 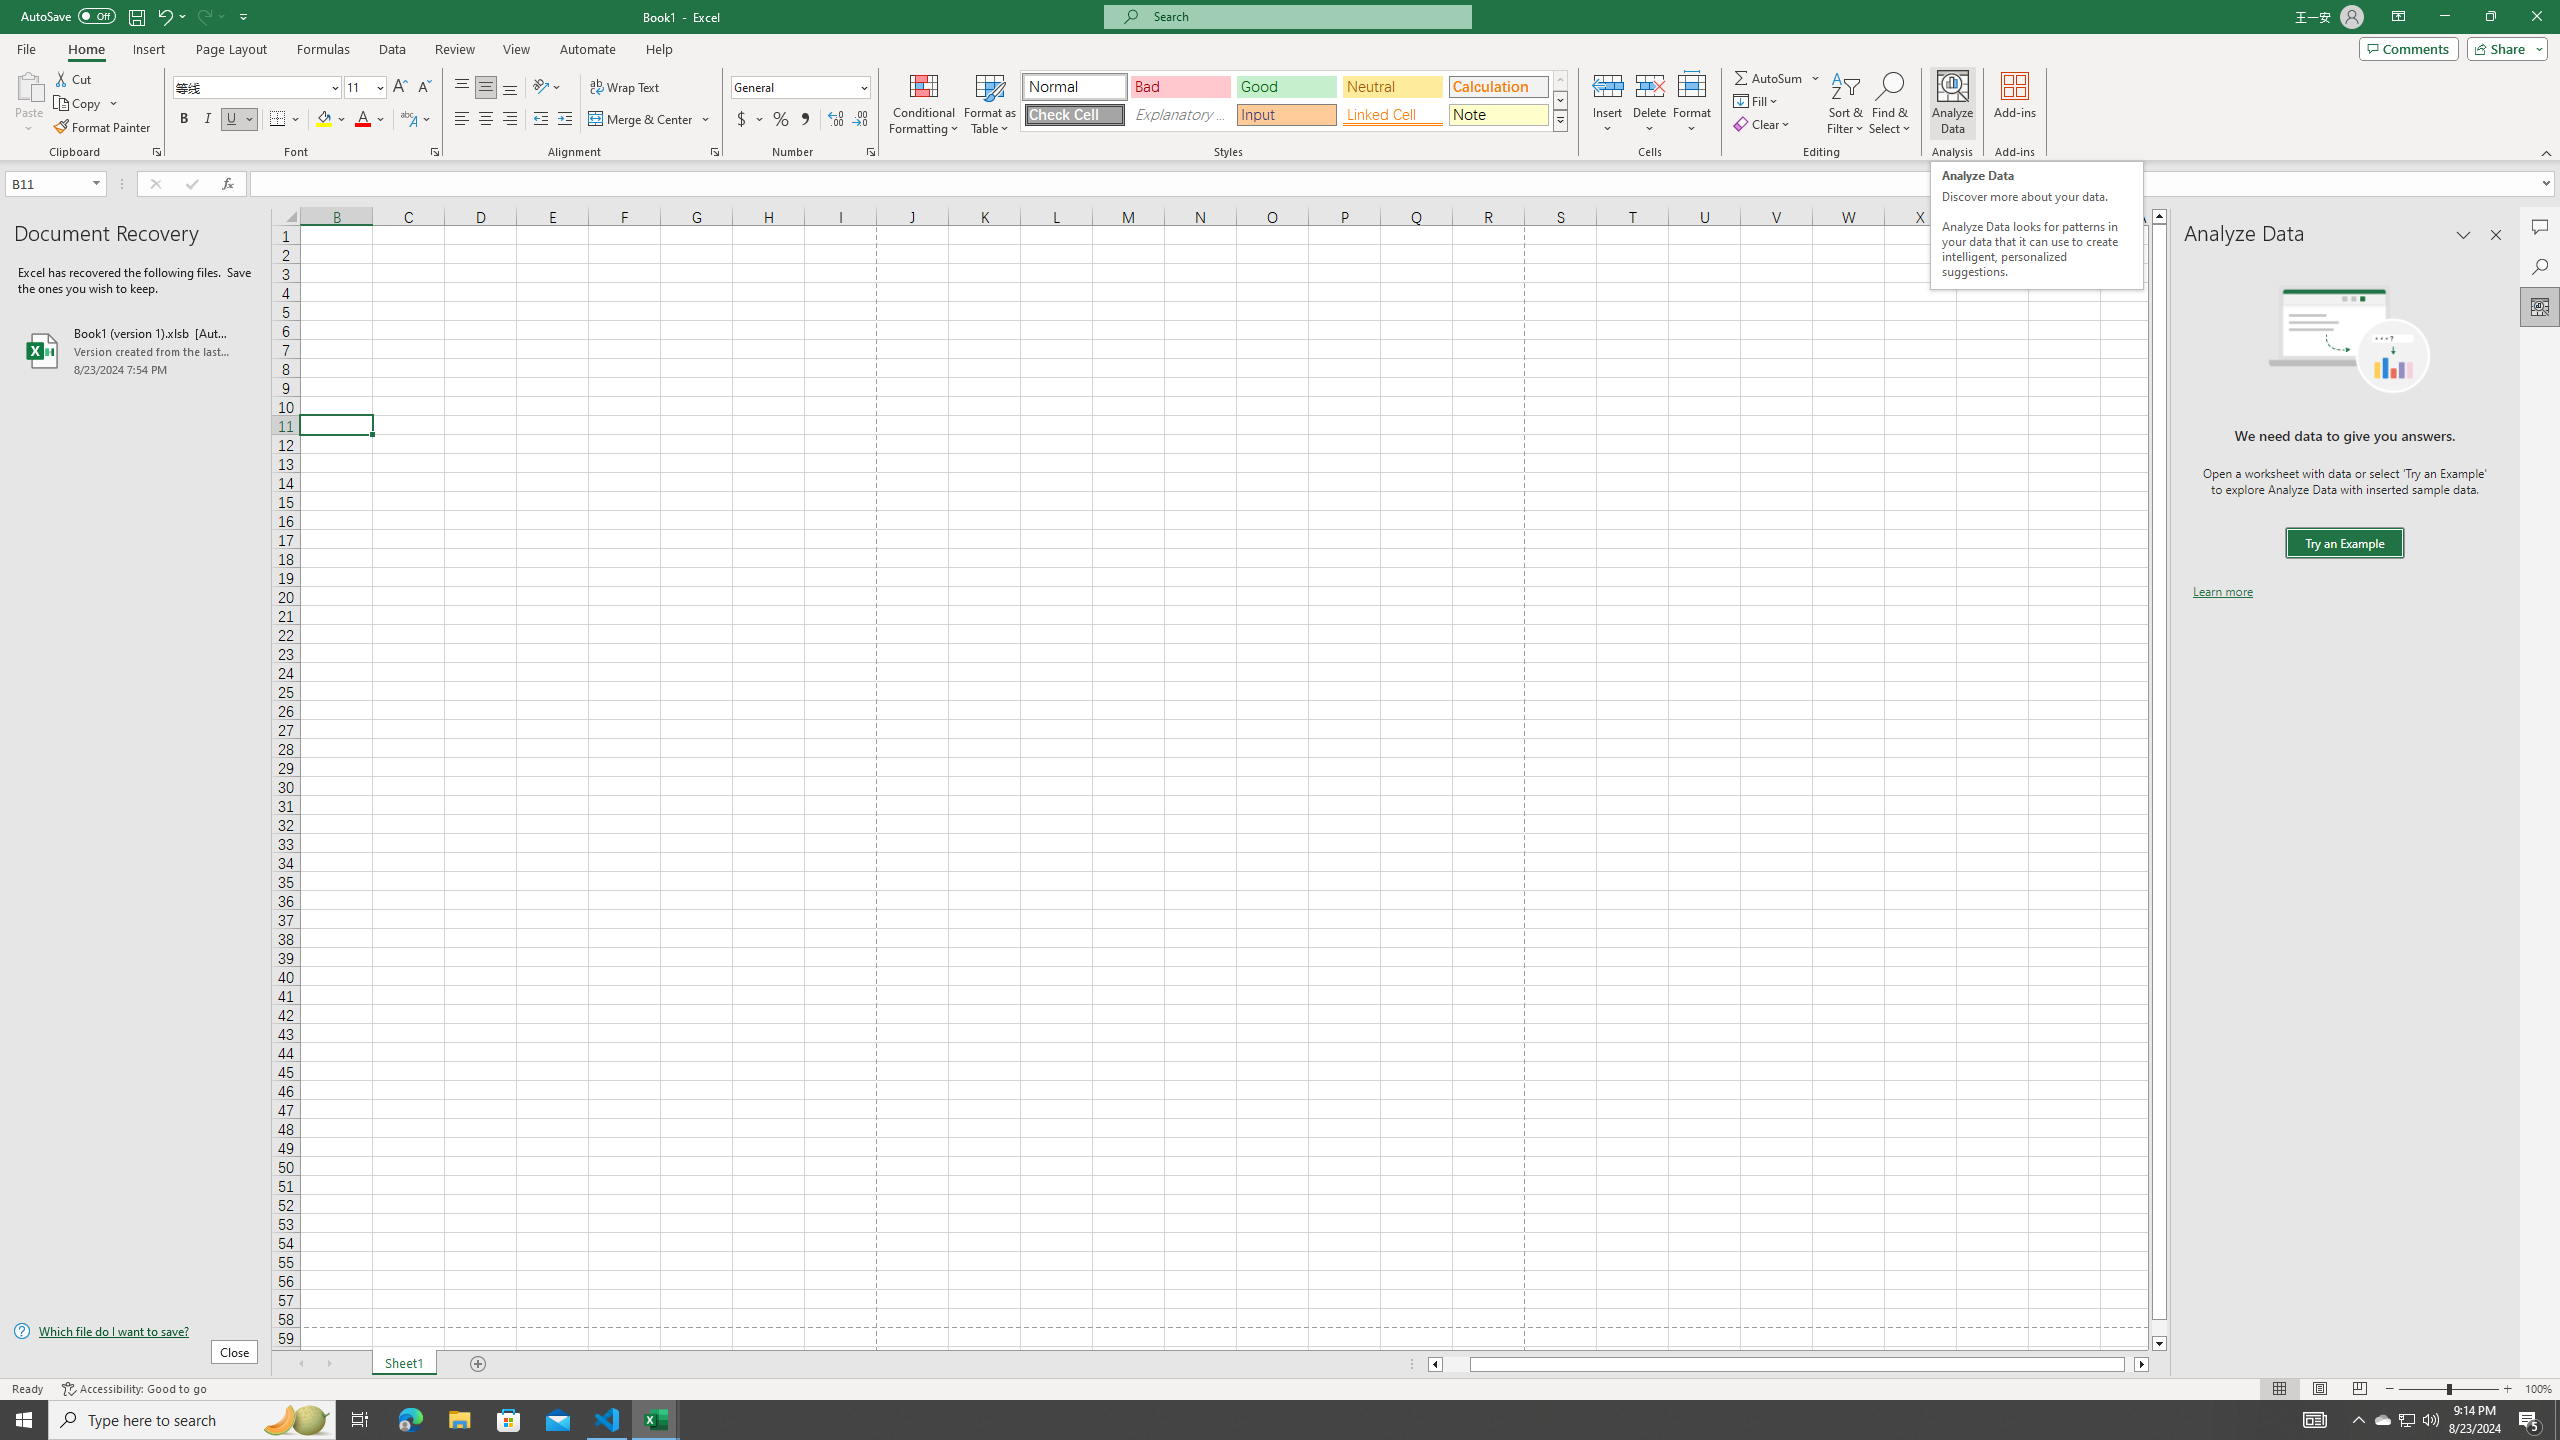 I want to click on Decrease Decimal, so click(x=860, y=120).